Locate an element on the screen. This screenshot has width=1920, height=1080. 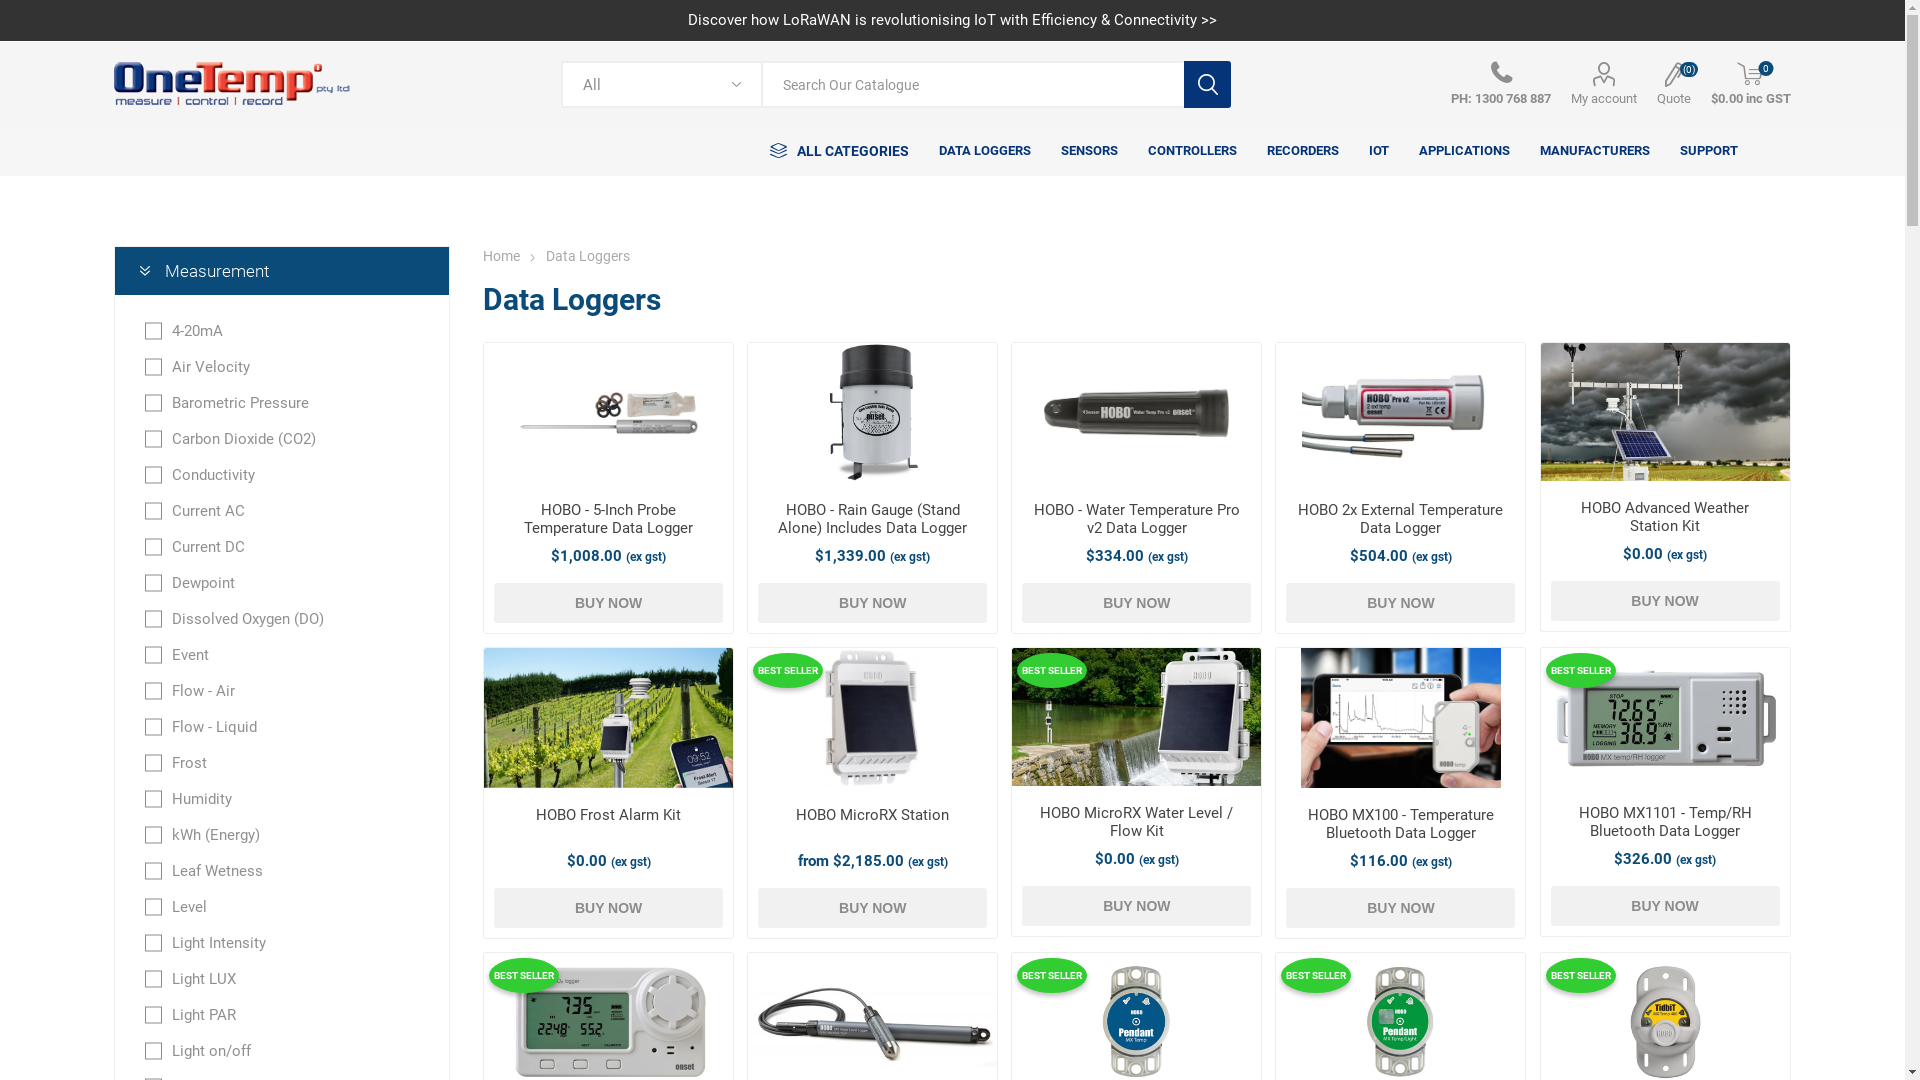
Show details for HOBO Advanced Weather Station Kit is located at coordinates (1666, 414).